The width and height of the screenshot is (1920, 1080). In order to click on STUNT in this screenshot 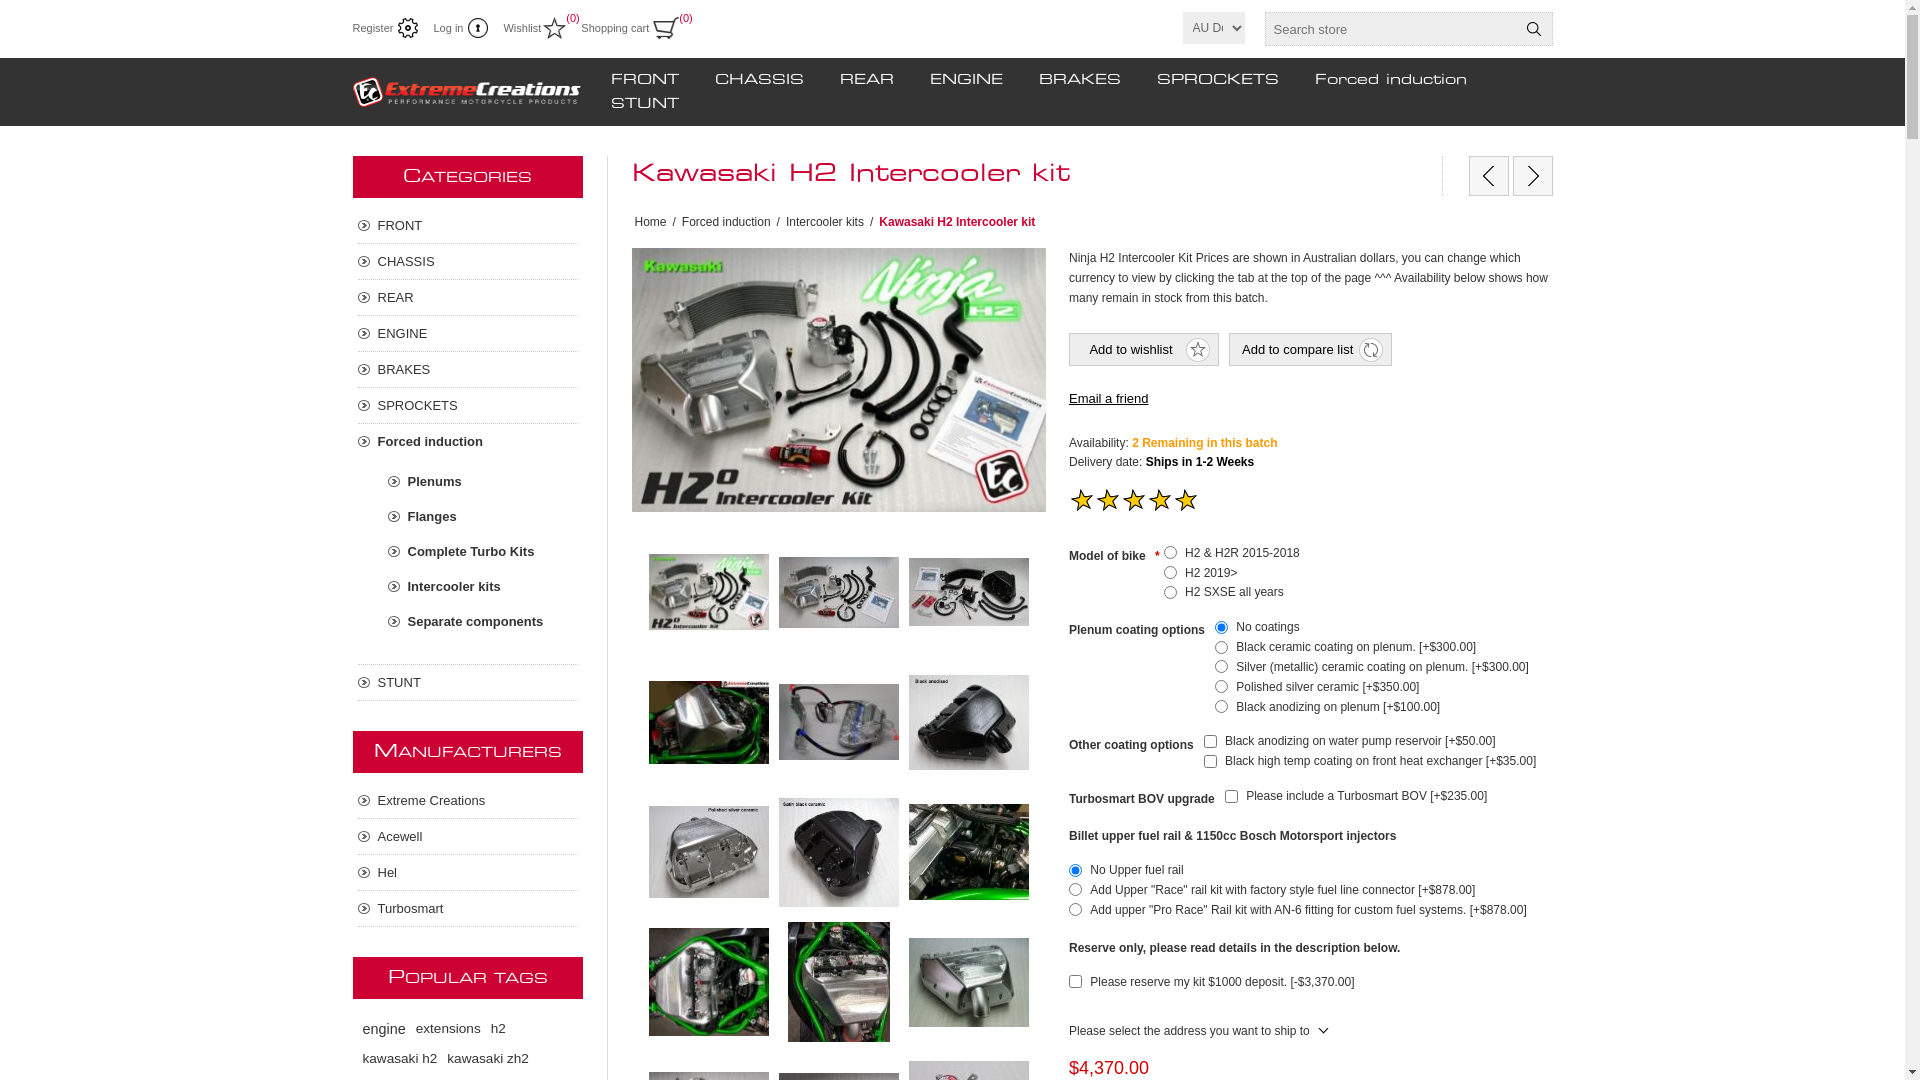, I will do `click(644, 104)`.